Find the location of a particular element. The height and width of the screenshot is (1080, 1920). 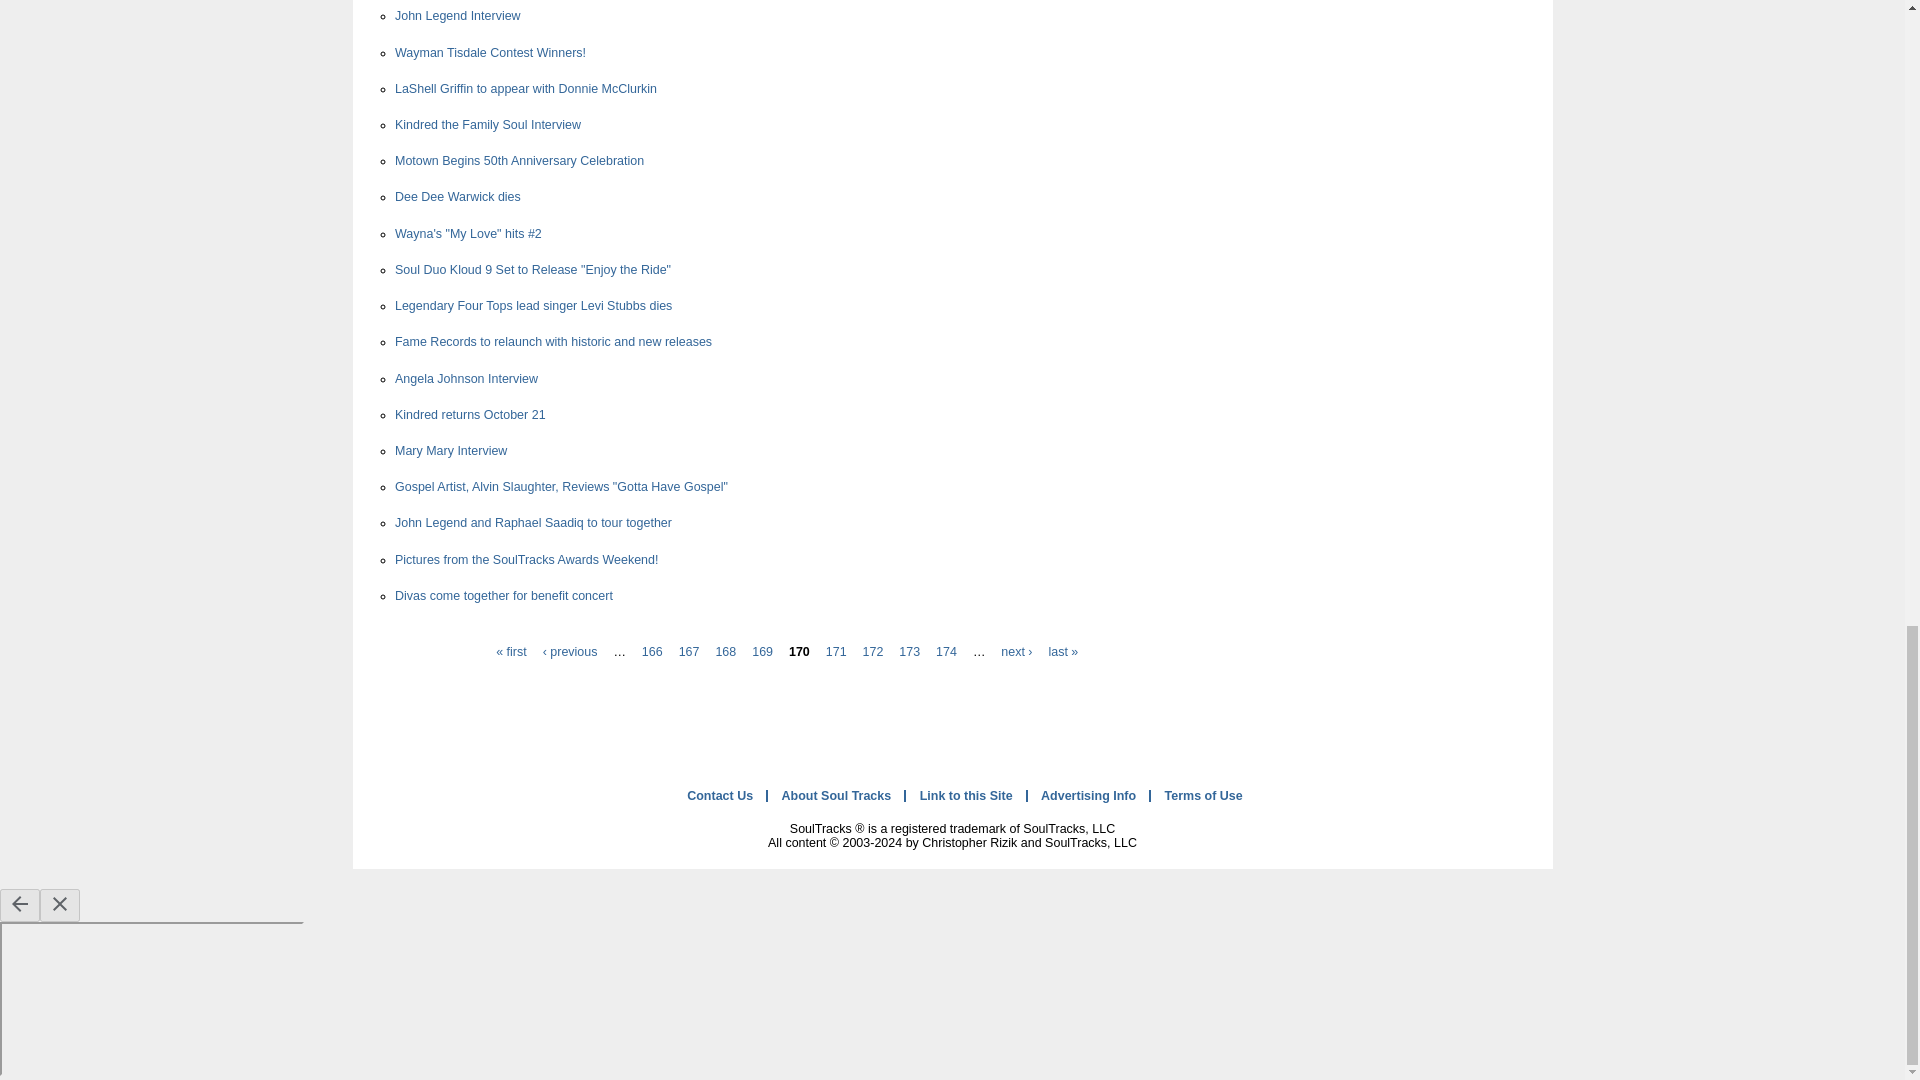

Go to page 171 is located at coordinates (836, 651).